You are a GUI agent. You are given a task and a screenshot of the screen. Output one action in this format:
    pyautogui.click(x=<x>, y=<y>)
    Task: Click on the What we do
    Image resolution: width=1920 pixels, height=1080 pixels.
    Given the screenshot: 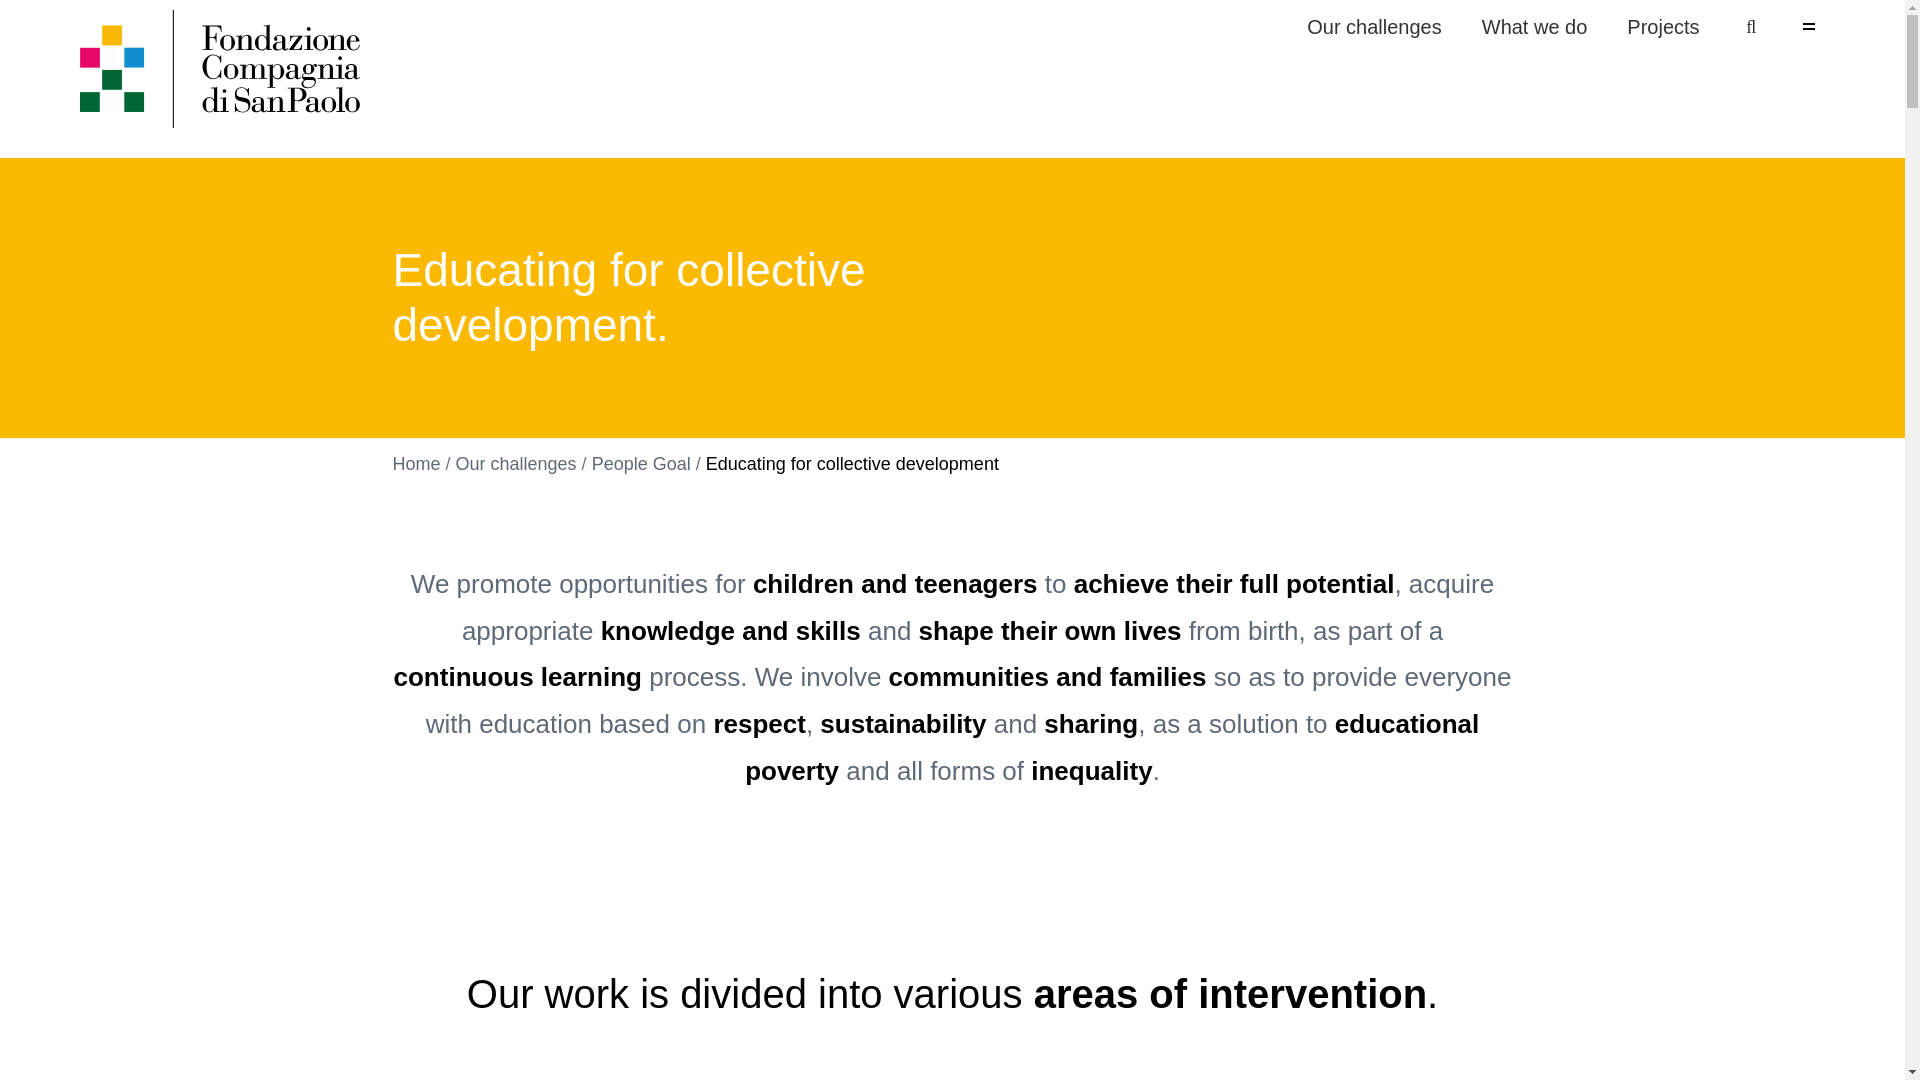 What is the action you would take?
    pyautogui.click(x=415, y=464)
    